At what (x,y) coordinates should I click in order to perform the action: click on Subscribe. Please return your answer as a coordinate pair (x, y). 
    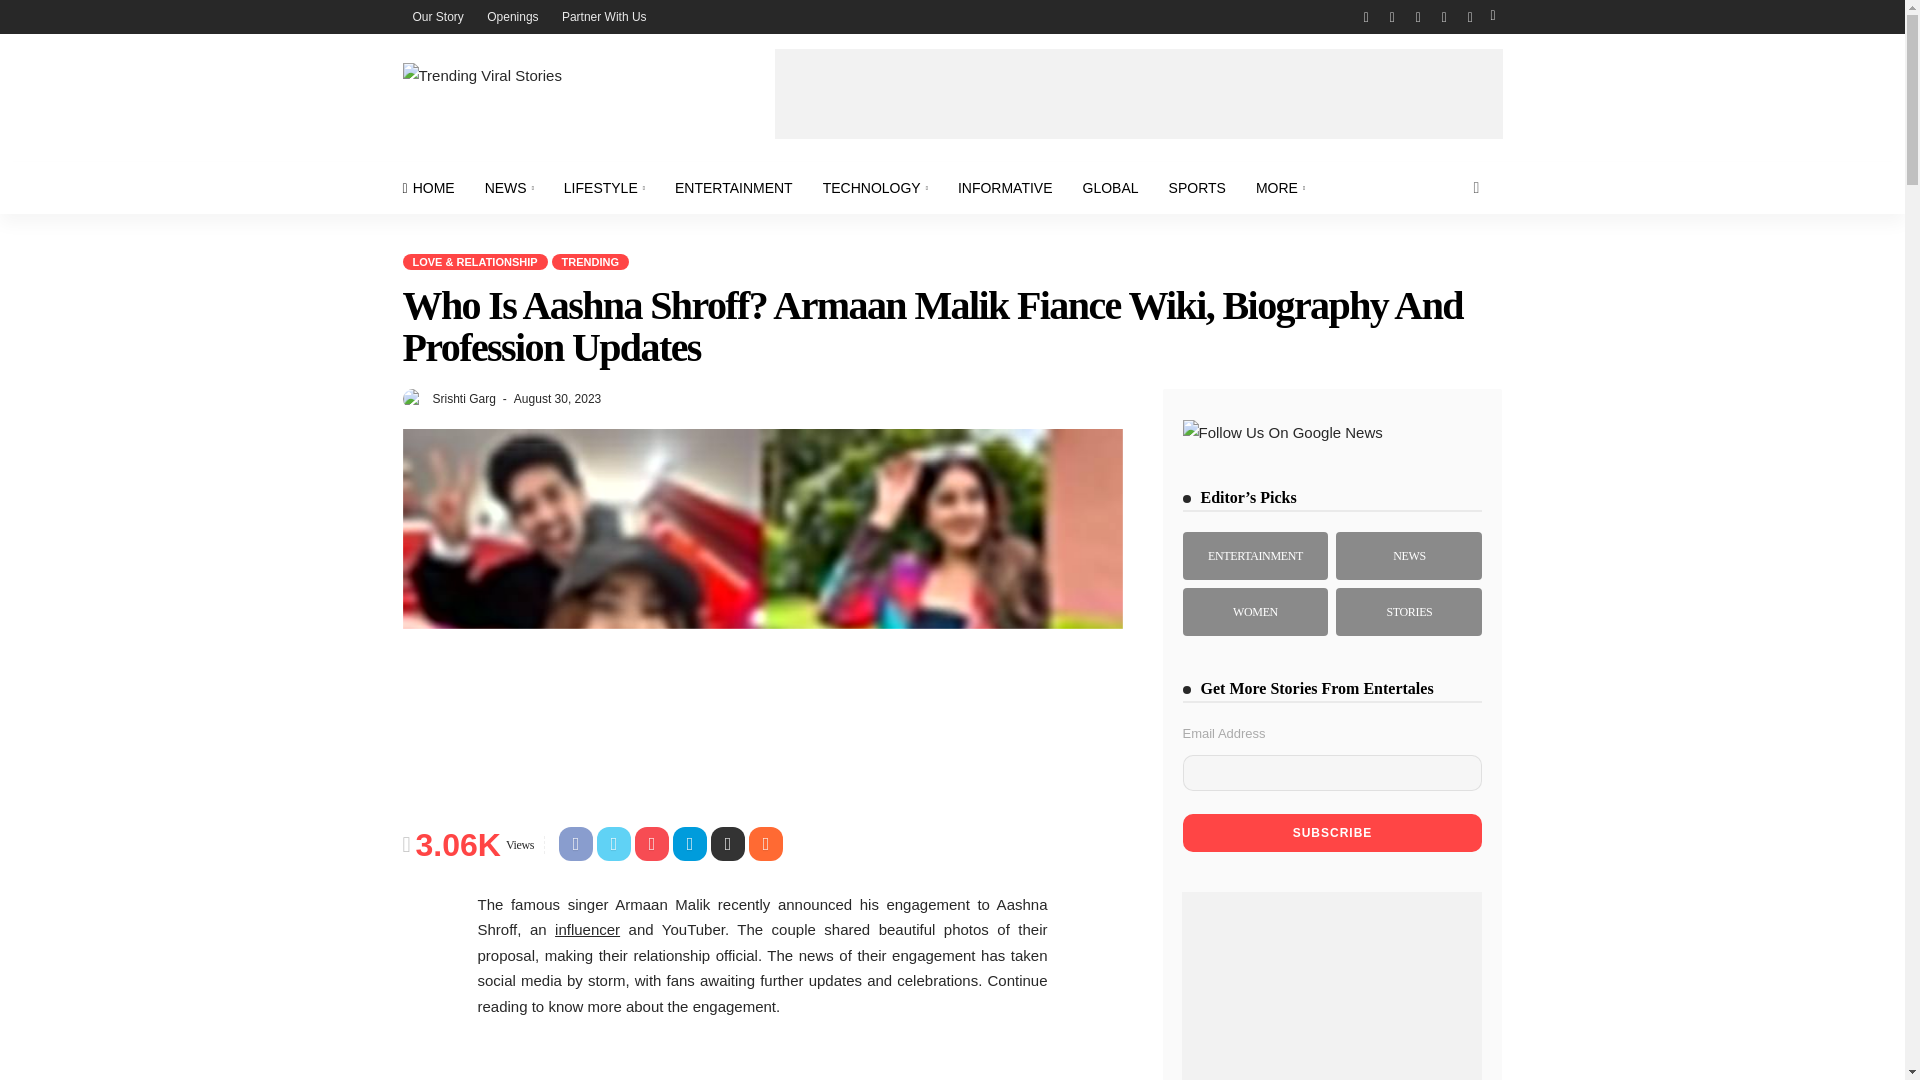
    Looking at the image, I should click on (1332, 833).